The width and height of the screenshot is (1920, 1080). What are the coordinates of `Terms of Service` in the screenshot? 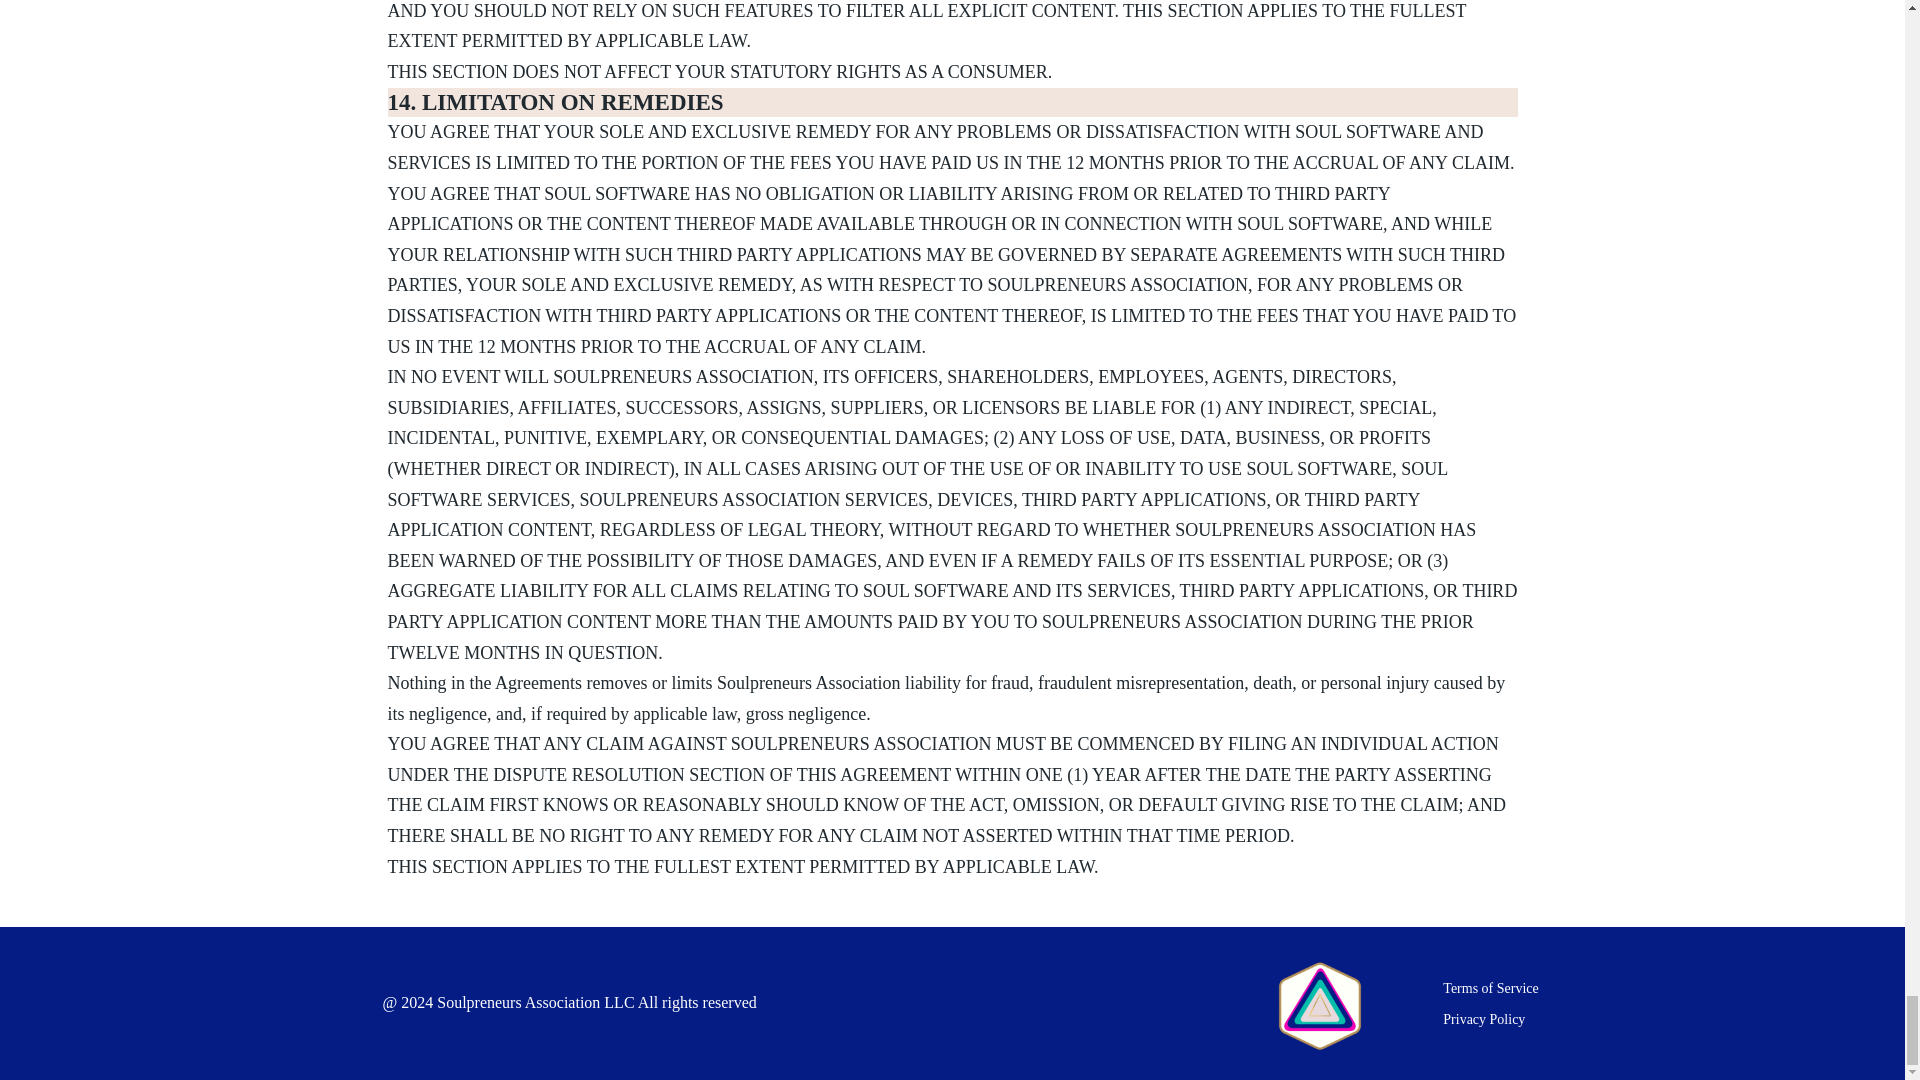 It's located at (1490, 990).